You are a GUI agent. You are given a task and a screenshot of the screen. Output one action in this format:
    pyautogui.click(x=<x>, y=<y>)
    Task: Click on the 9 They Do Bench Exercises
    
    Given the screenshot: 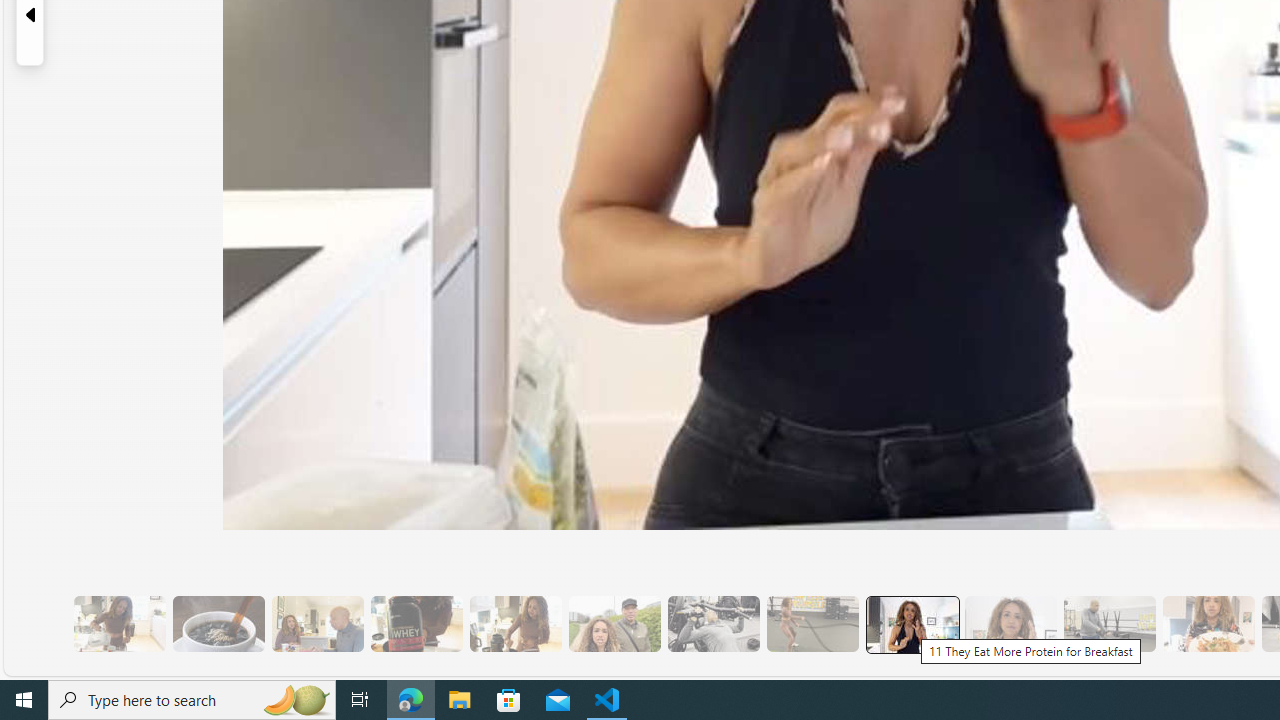 What is the action you would take?
    pyautogui.click(x=713, y=624)
    